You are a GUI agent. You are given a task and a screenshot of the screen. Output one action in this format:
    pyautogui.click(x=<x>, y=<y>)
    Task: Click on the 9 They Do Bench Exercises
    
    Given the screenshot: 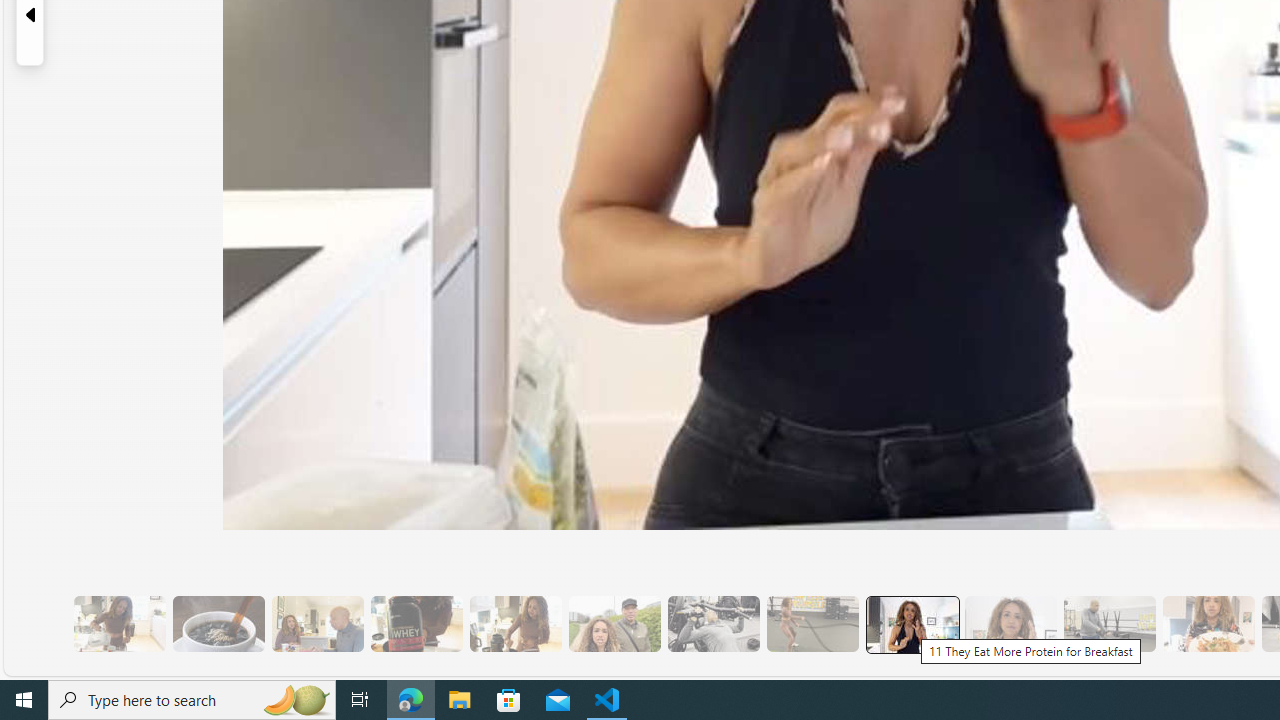 What is the action you would take?
    pyautogui.click(x=713, y=624)
    